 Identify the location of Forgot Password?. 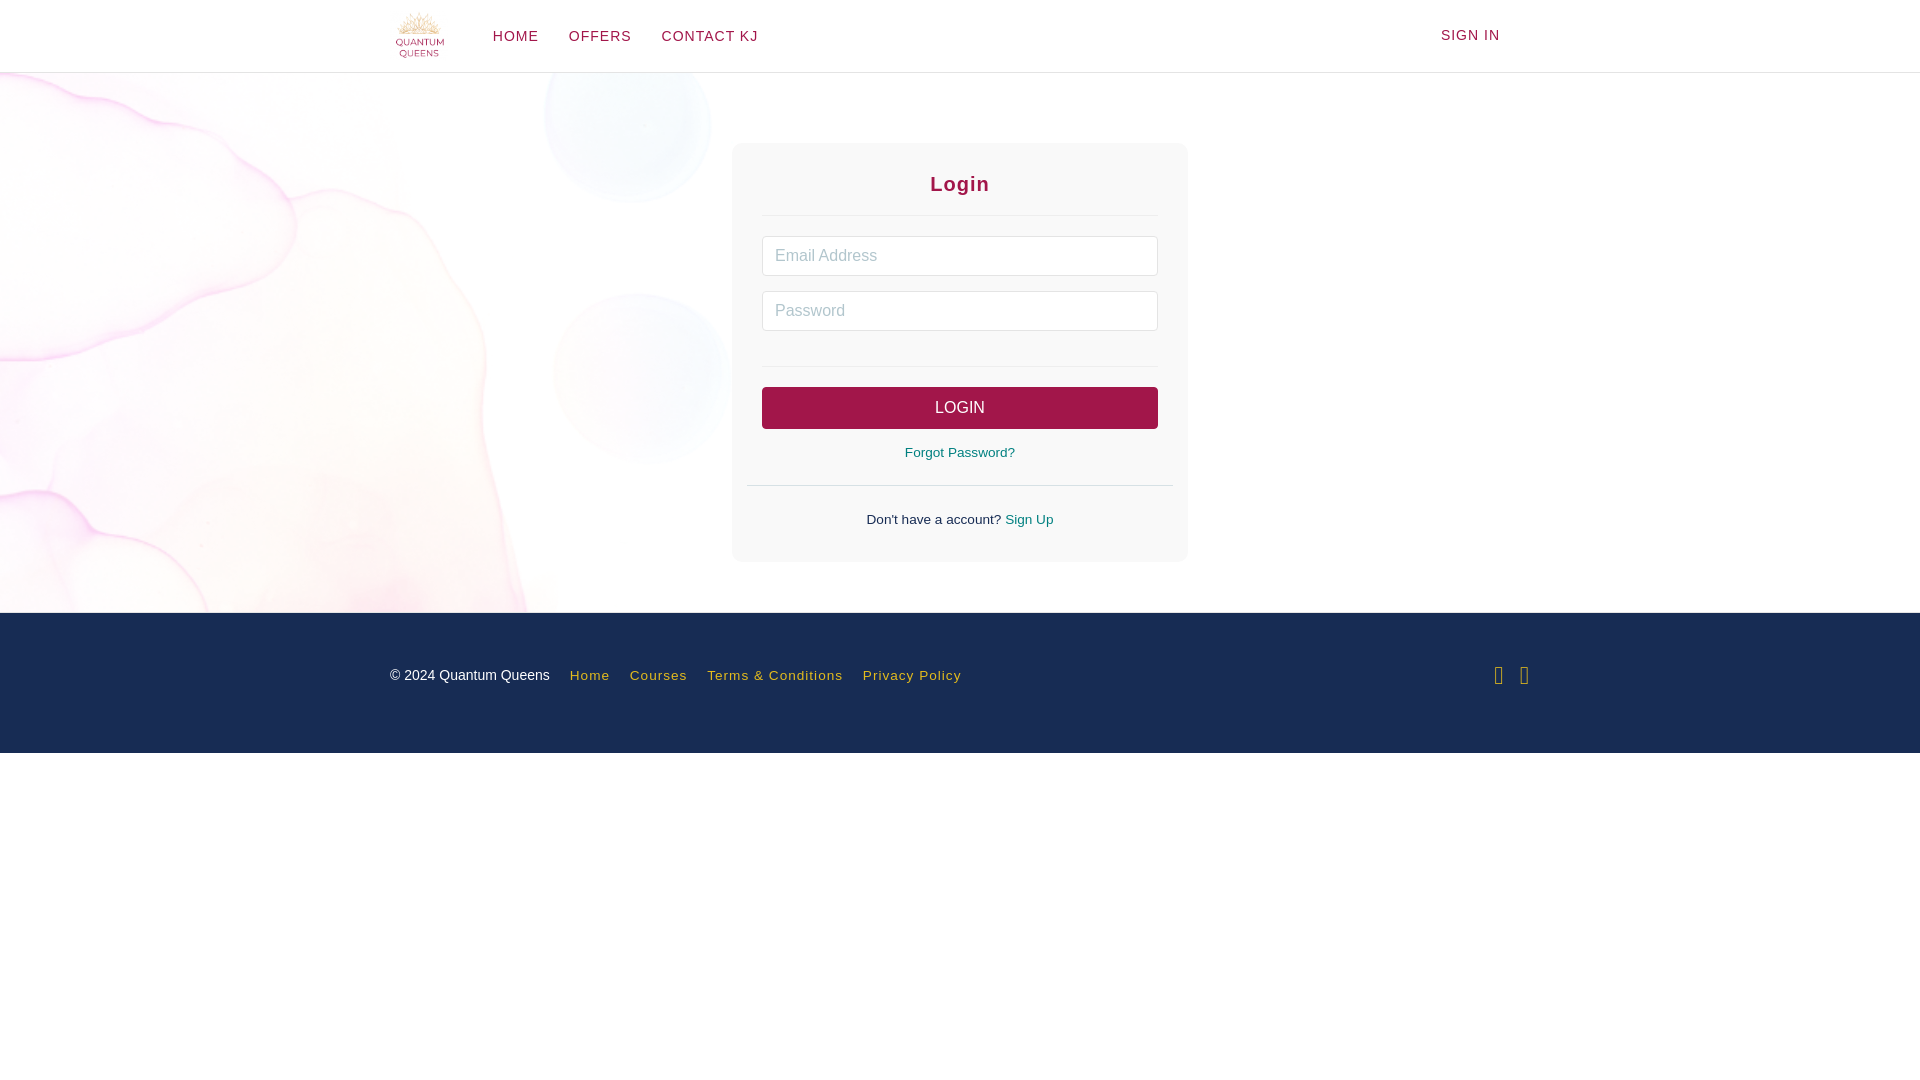
(960, 452).